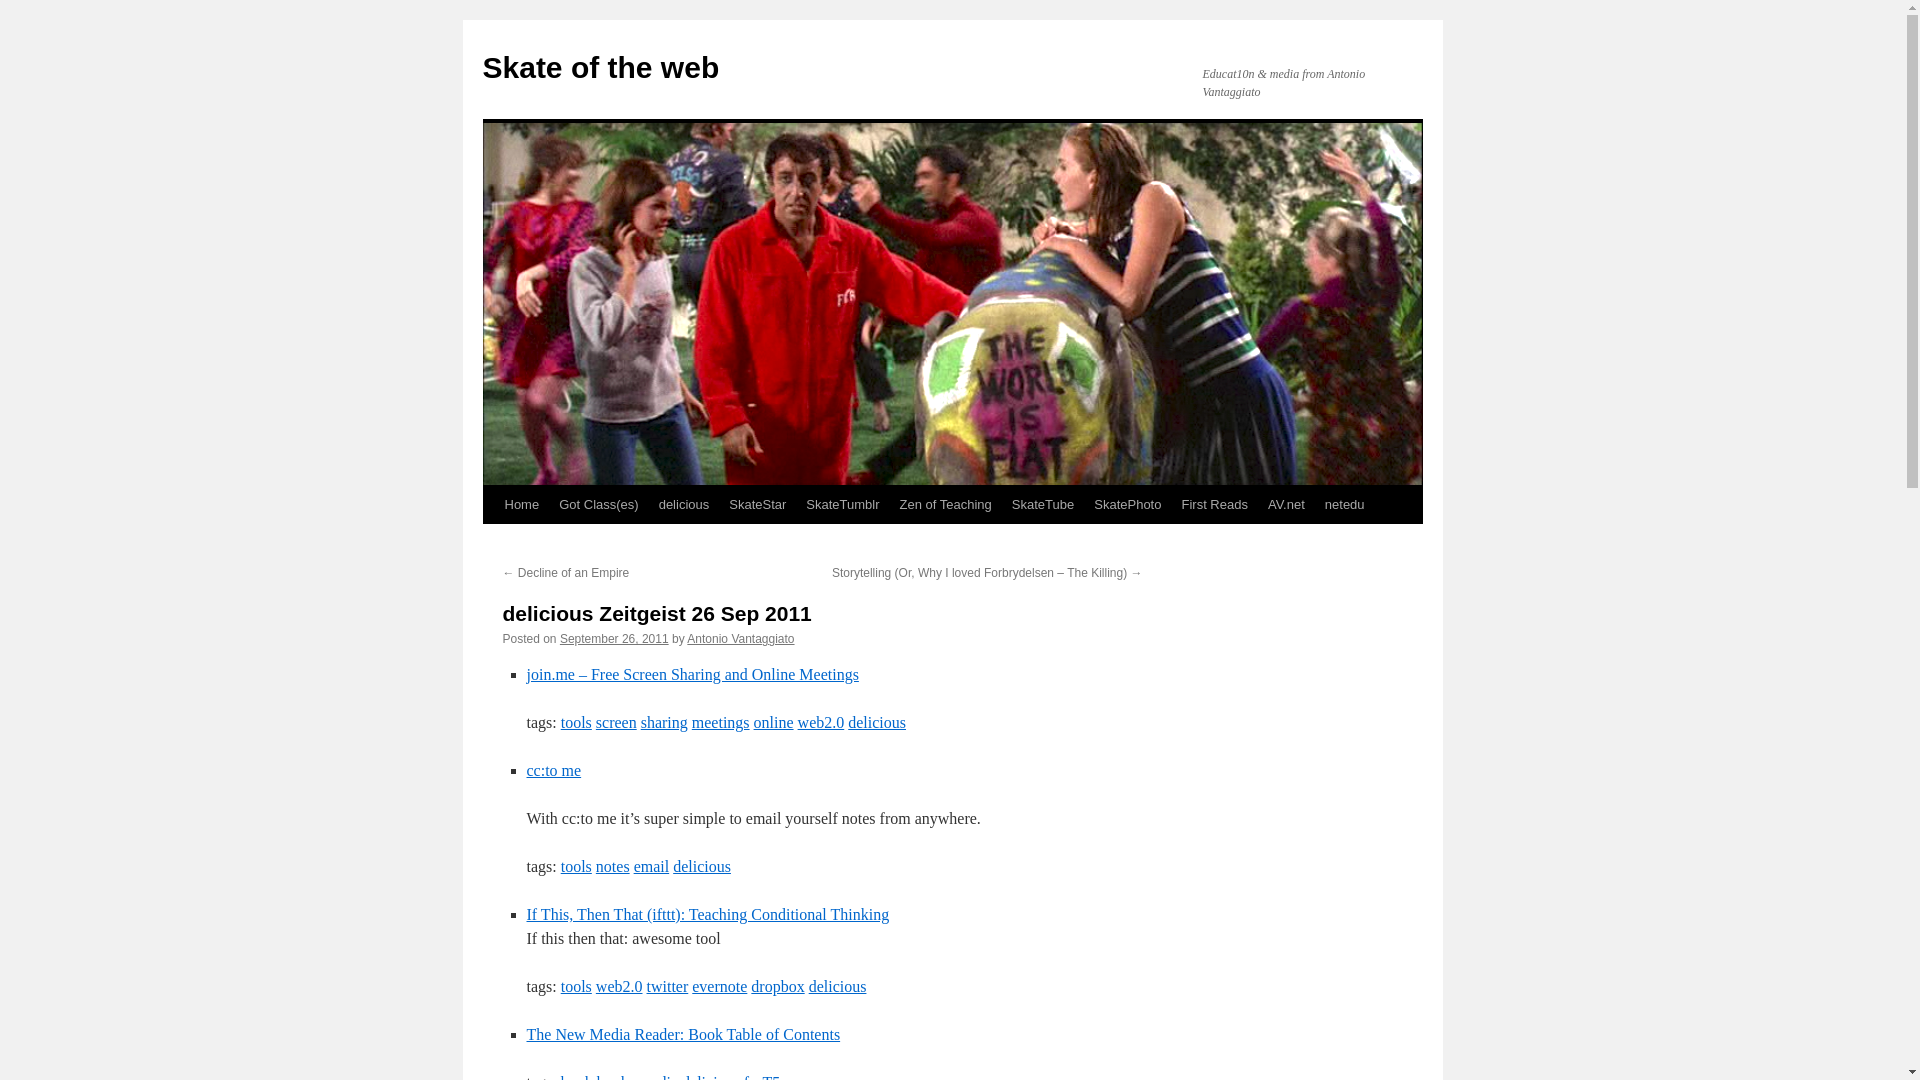  What do you see at coordinates (740, 638) in the screenshot?
I see `View all posts by Antonio Vantaggiato` at bounding box center [740, 638].